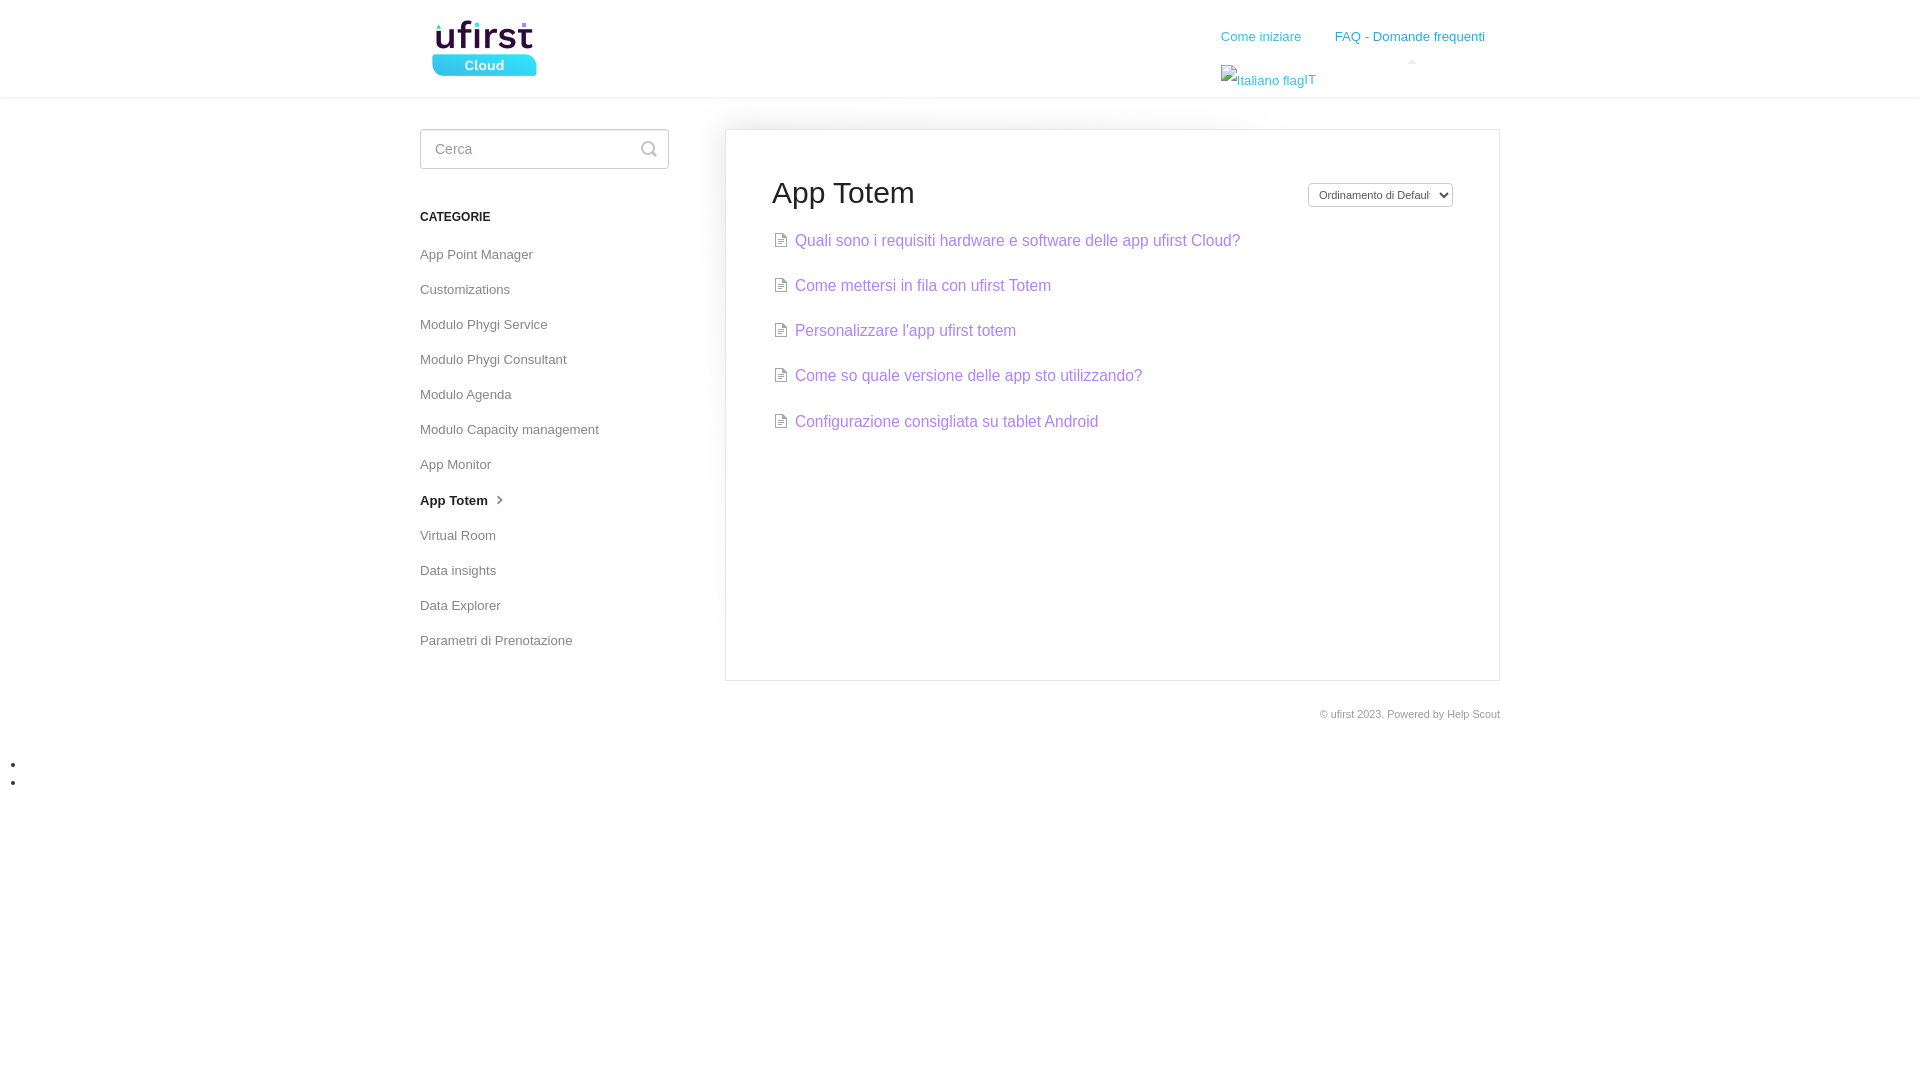 The image size is (1920, 1080). I want to click on App Totem, so click(472, 500).